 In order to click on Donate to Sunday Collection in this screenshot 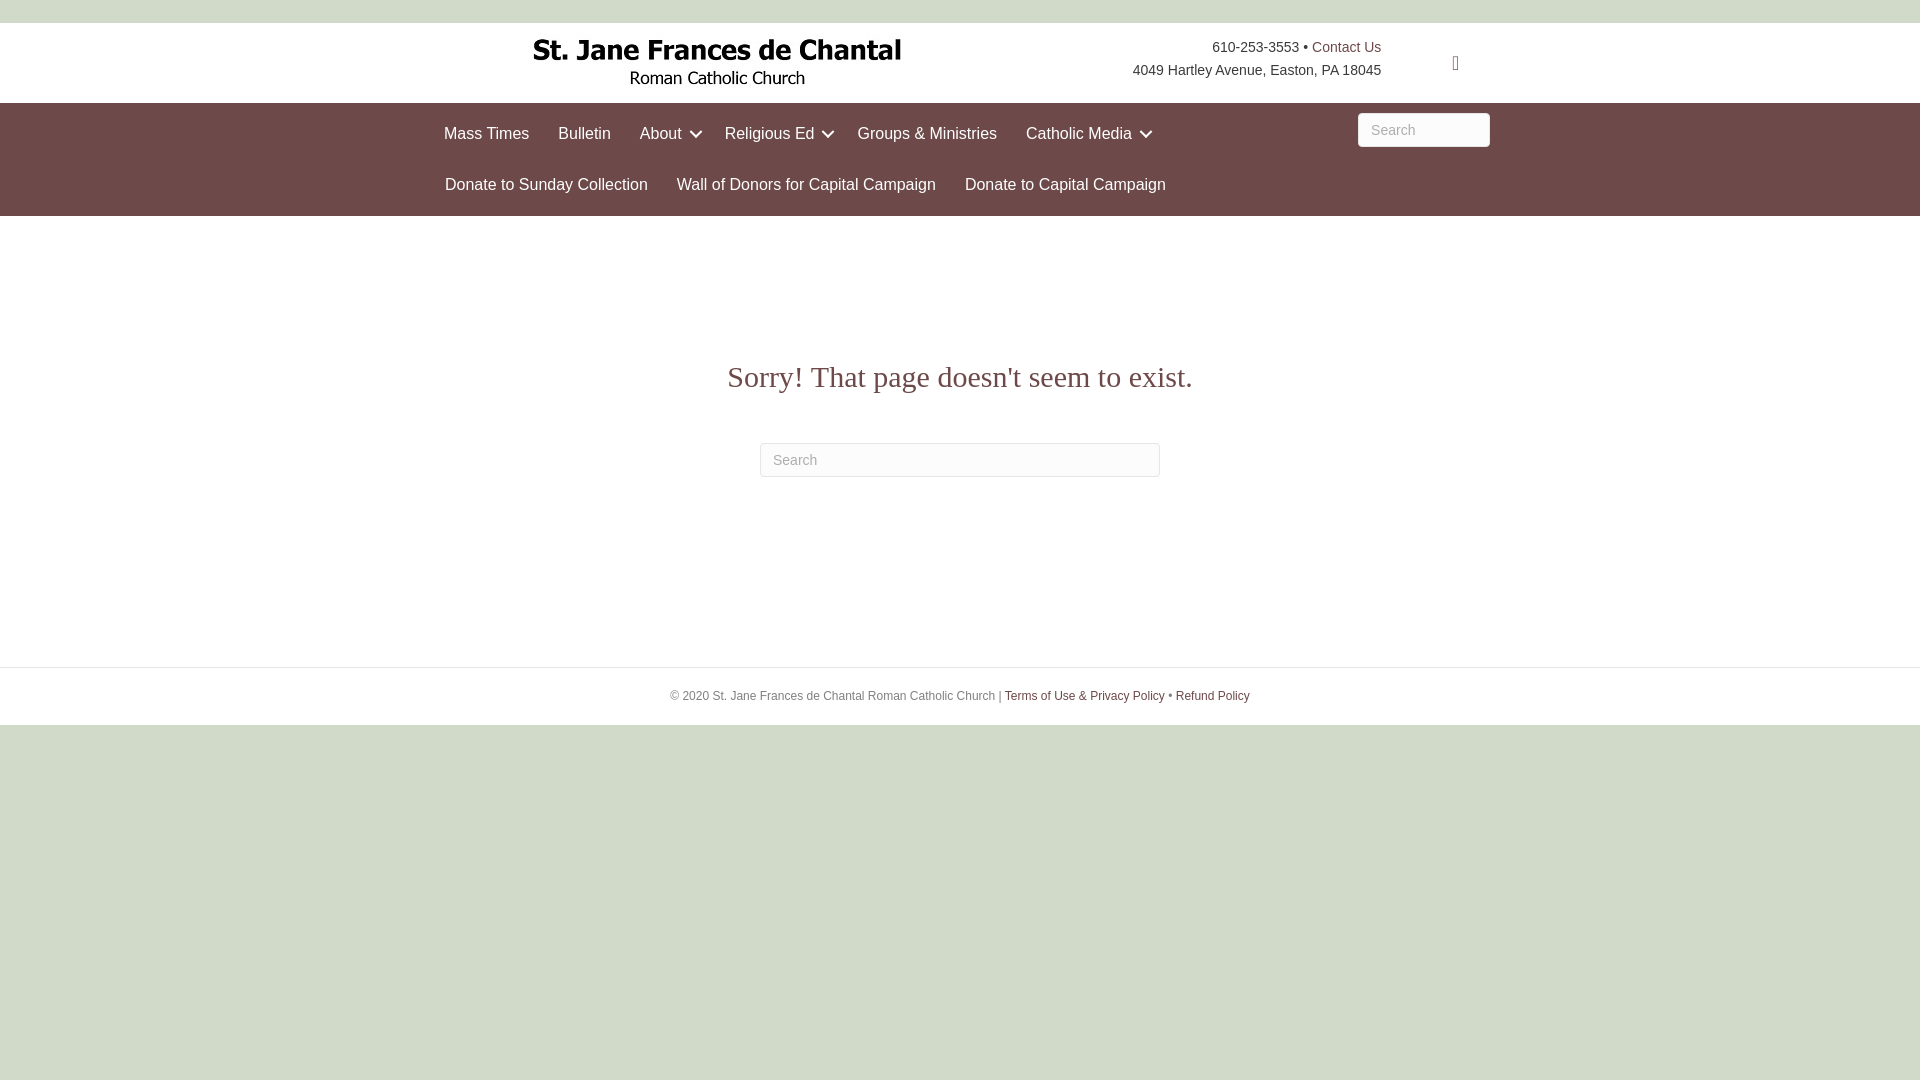, I will do `click(546, 184)`.